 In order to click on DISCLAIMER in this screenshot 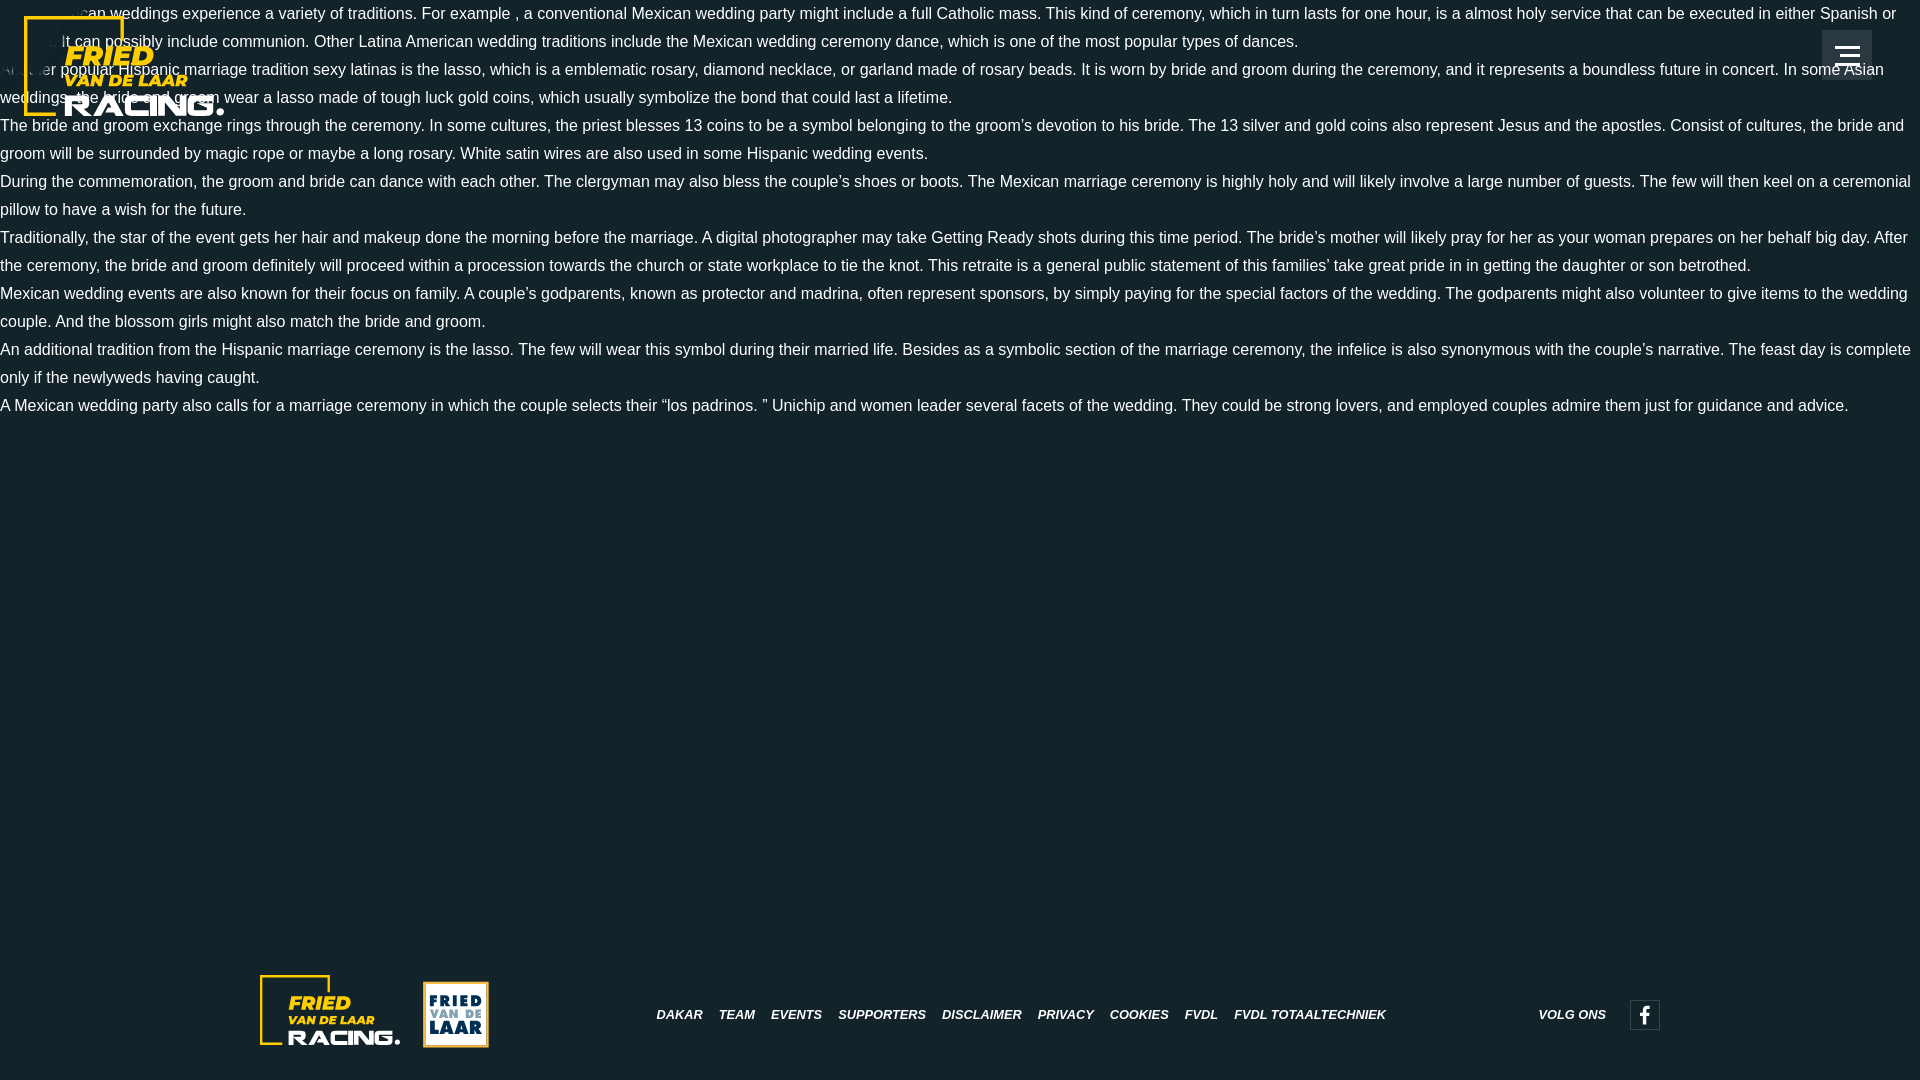, I will do `click(982, 1014)`.